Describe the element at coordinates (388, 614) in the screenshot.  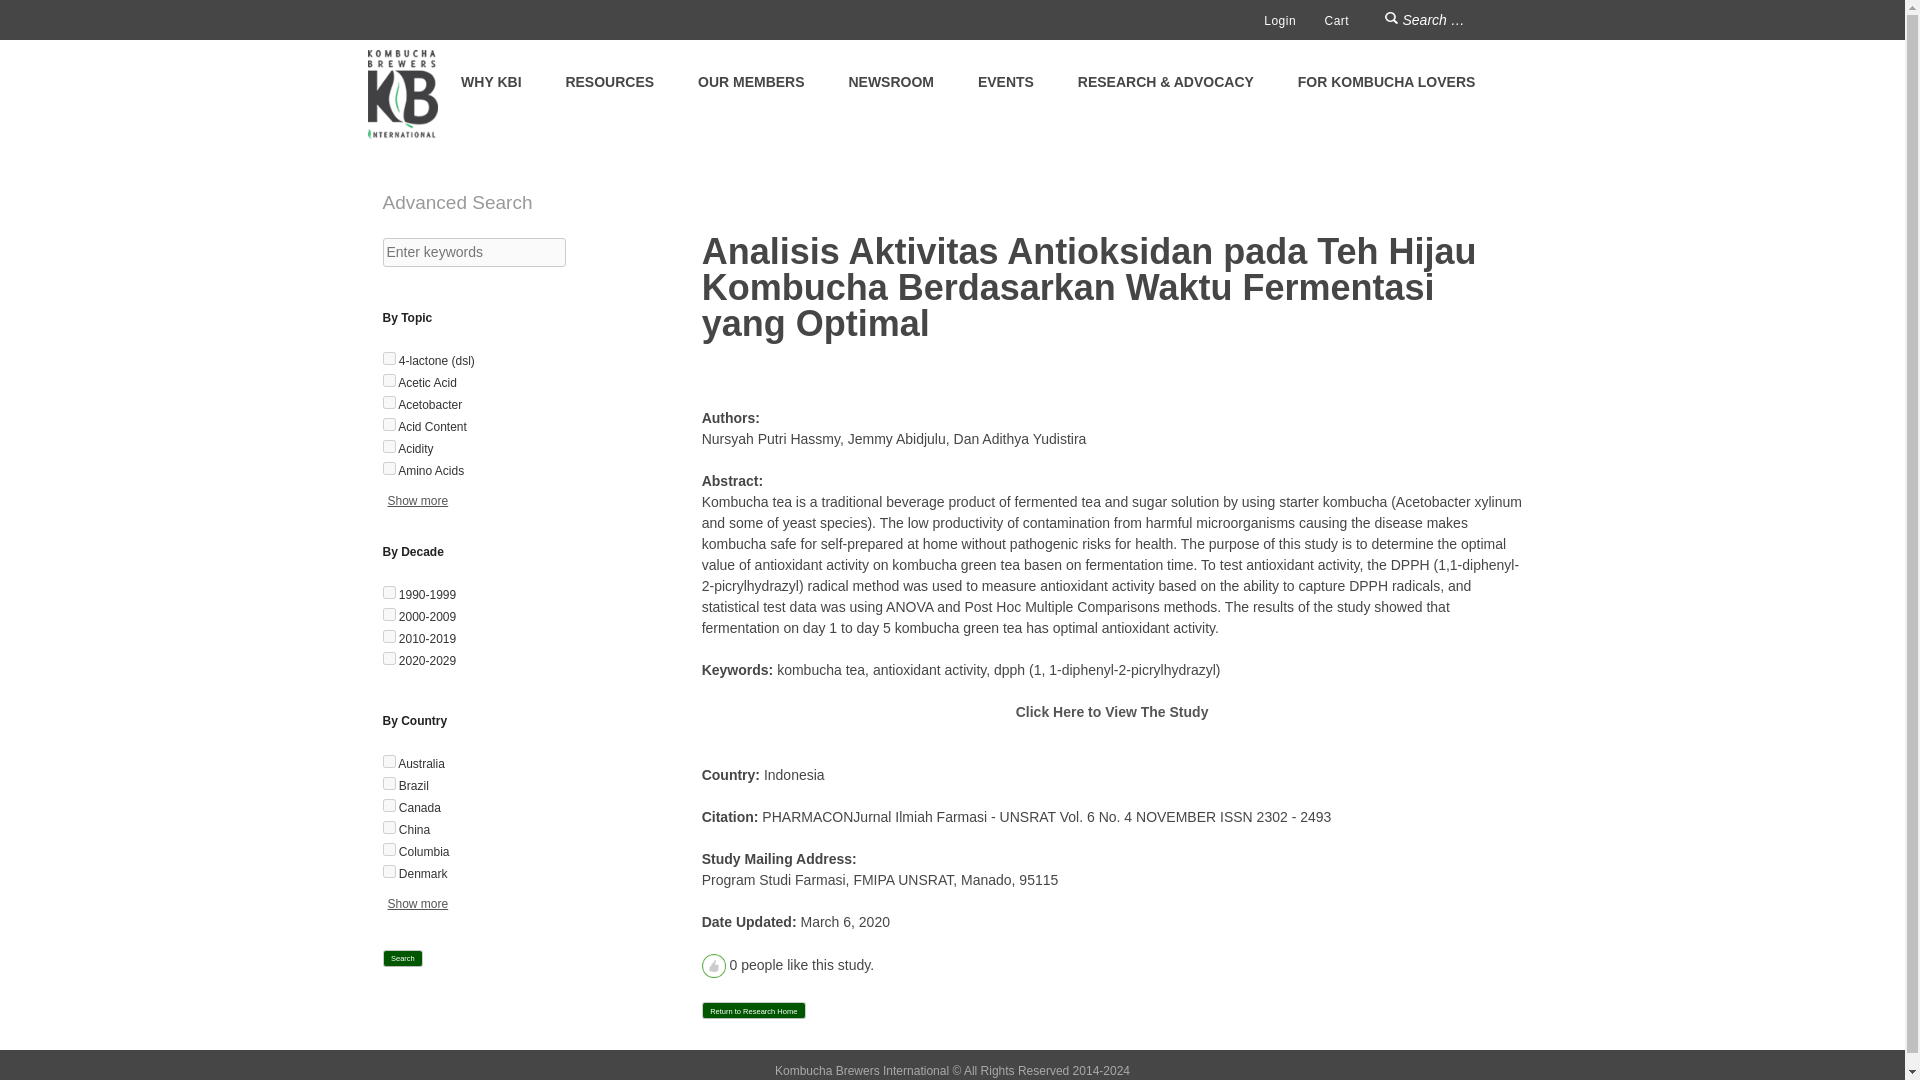
I see `2000` at that location.